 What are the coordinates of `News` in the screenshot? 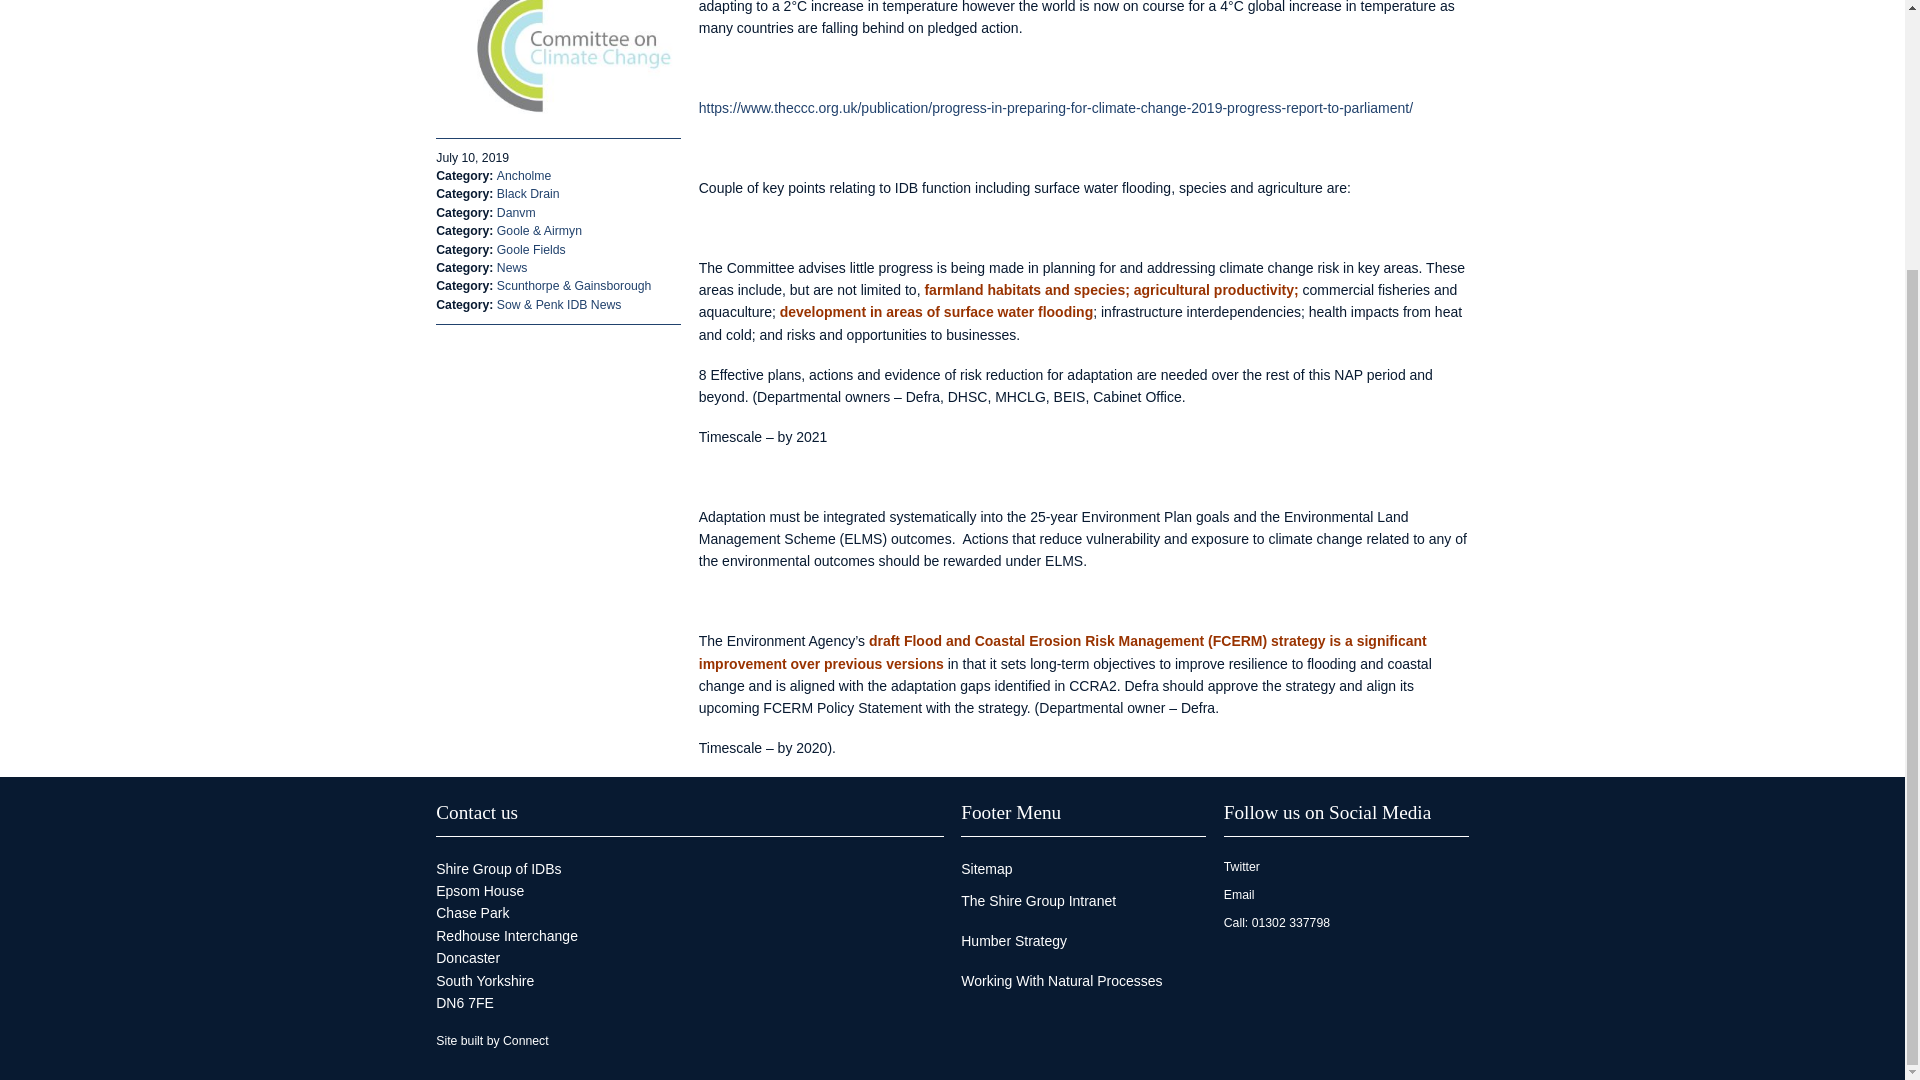 It's located at (512, 268).